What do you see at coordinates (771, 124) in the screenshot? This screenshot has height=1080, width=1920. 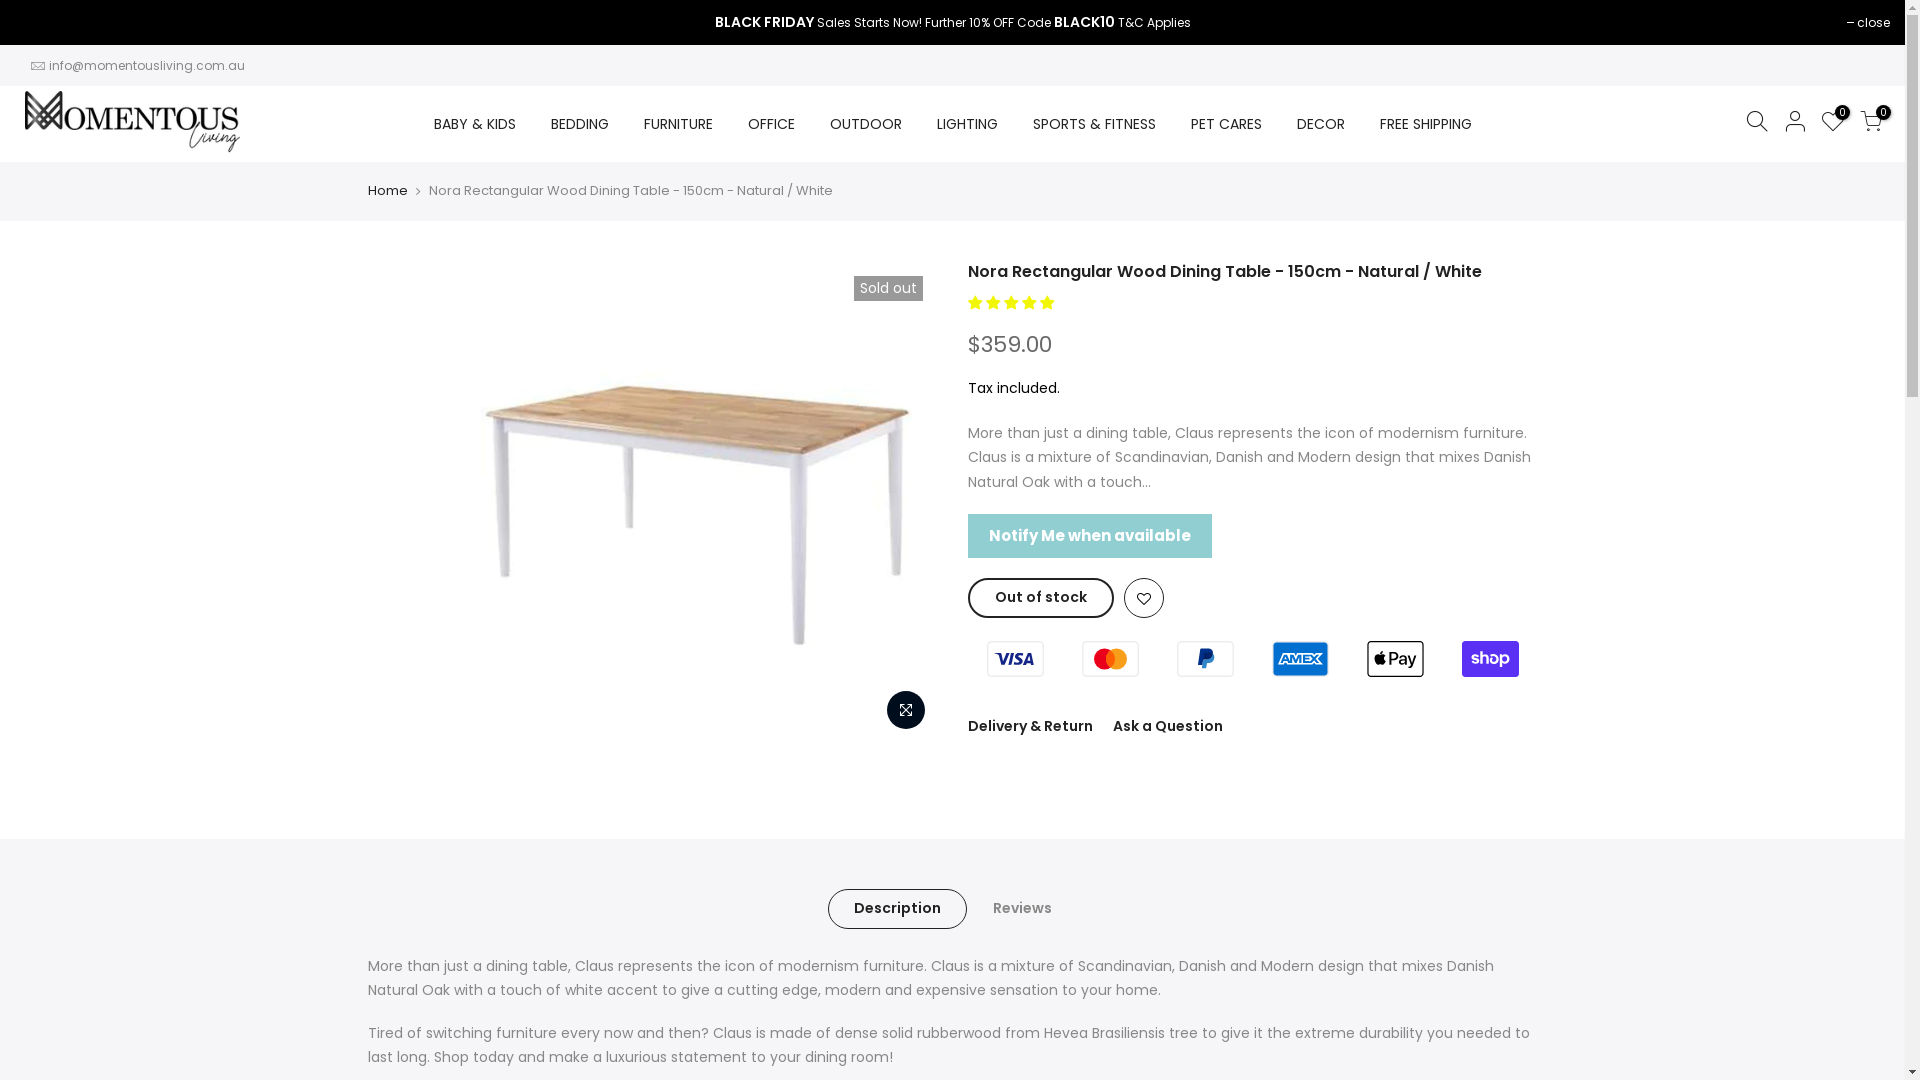 I see `OFFICE` at bounding box center [771, 124].